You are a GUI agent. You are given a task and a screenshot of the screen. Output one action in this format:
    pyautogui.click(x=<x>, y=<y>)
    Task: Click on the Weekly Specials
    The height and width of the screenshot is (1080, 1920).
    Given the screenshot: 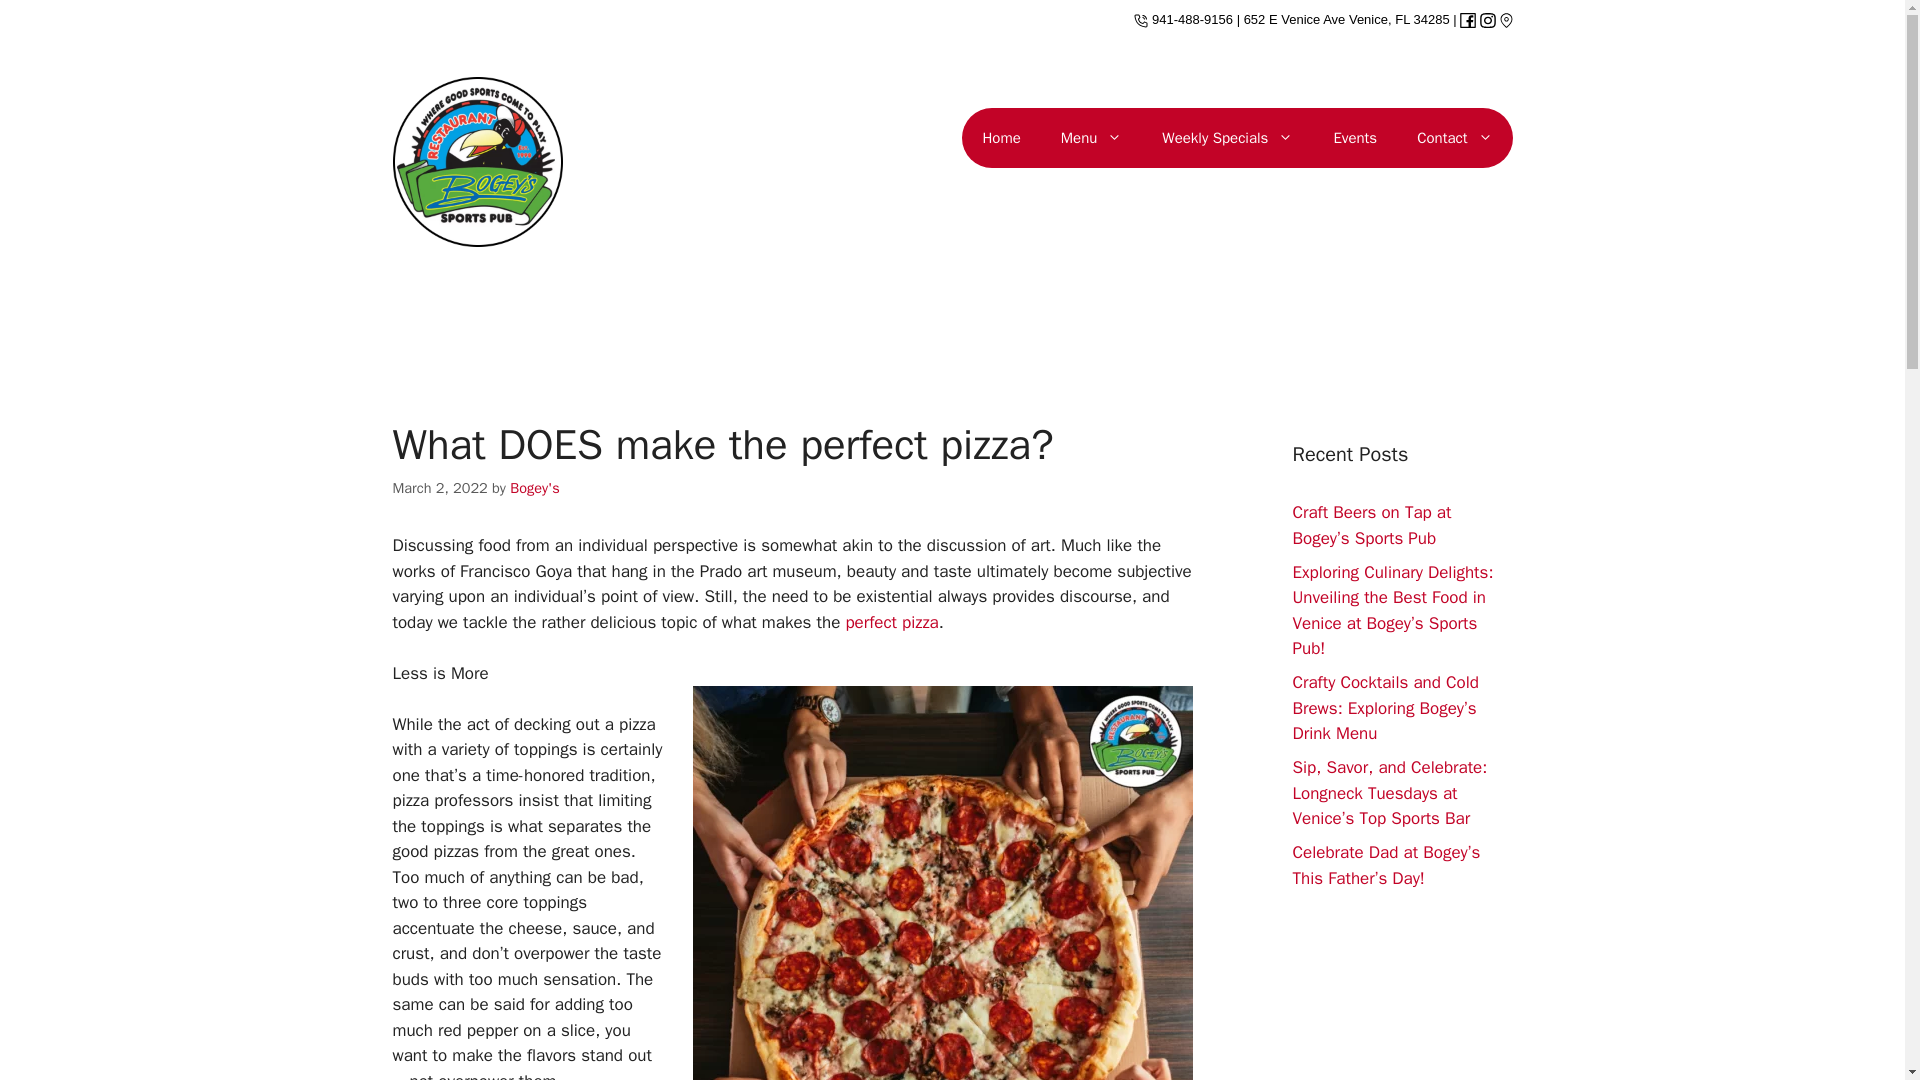 What is the action you would take?
    pyautogui.click(x=1228, y=138)
    